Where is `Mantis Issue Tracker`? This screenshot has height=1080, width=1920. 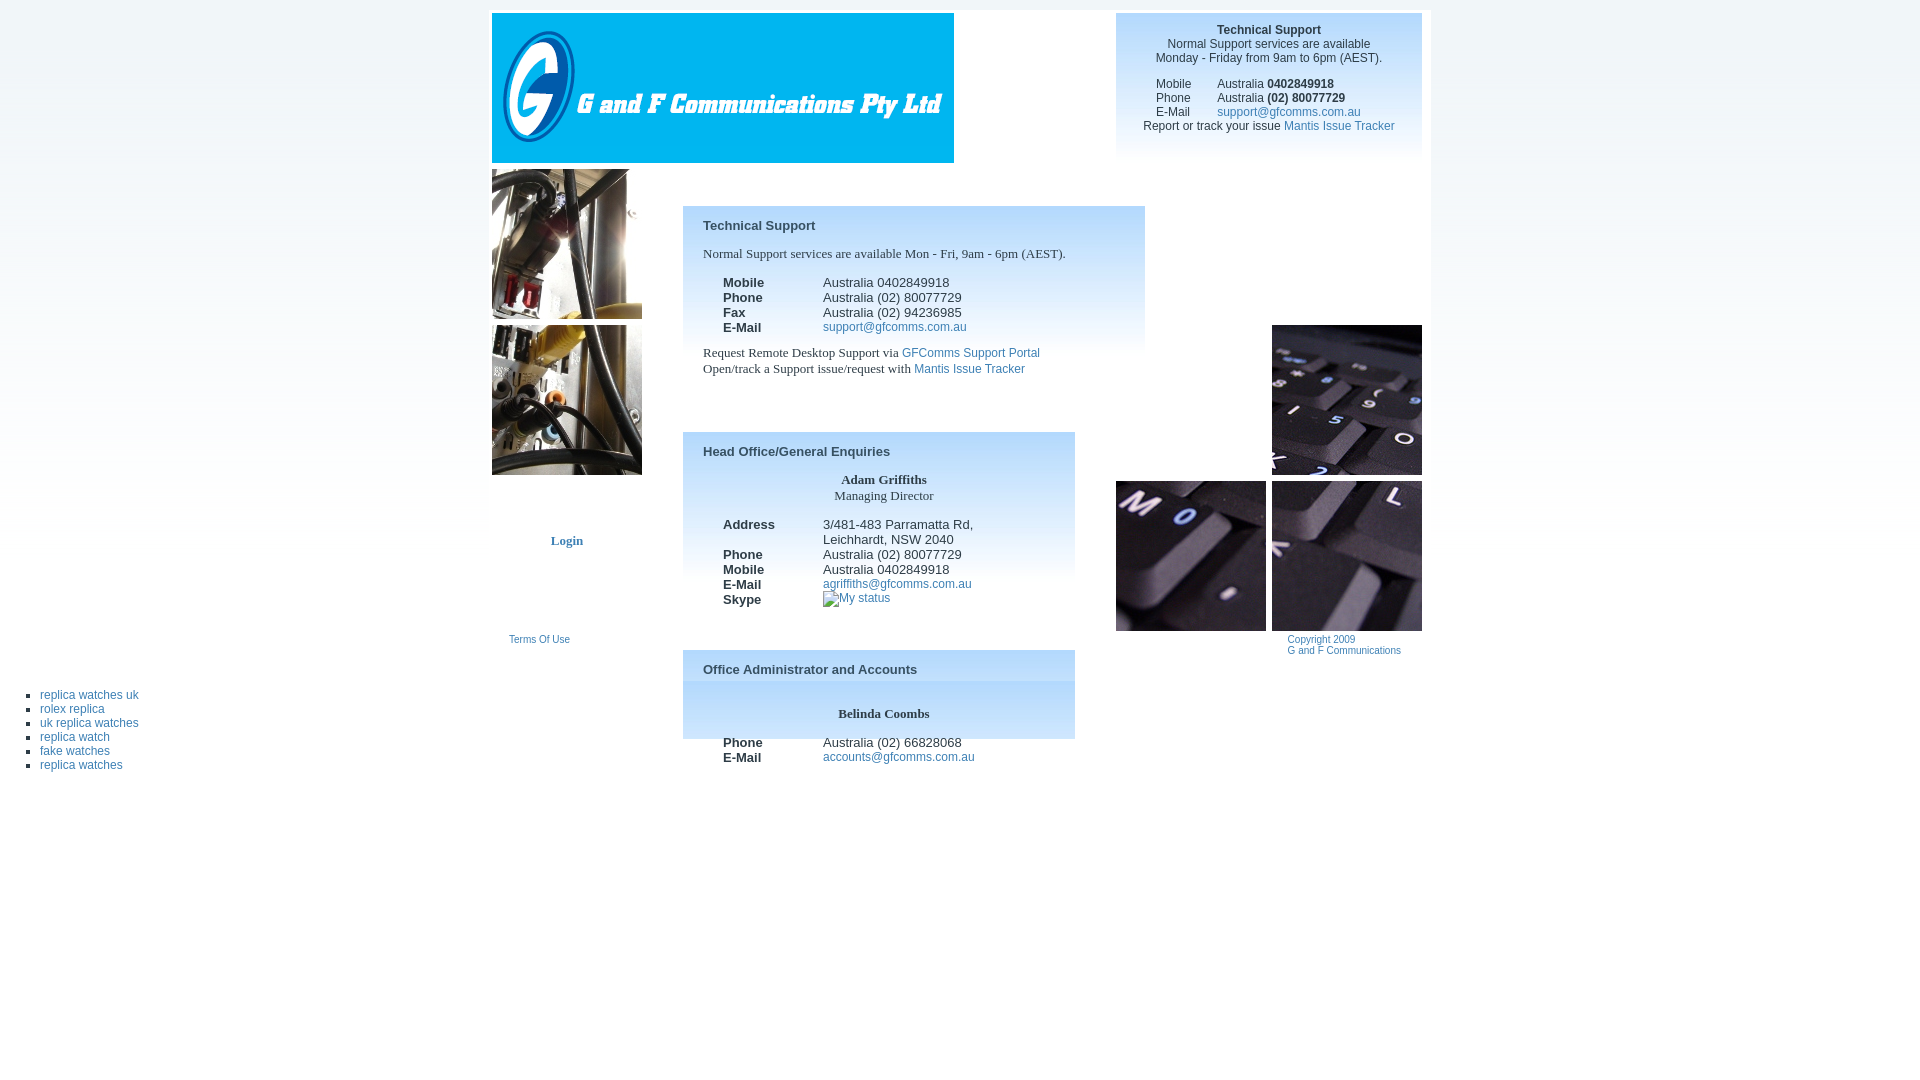
Mantis Issue Tracker is located at coordinates (970, 369).